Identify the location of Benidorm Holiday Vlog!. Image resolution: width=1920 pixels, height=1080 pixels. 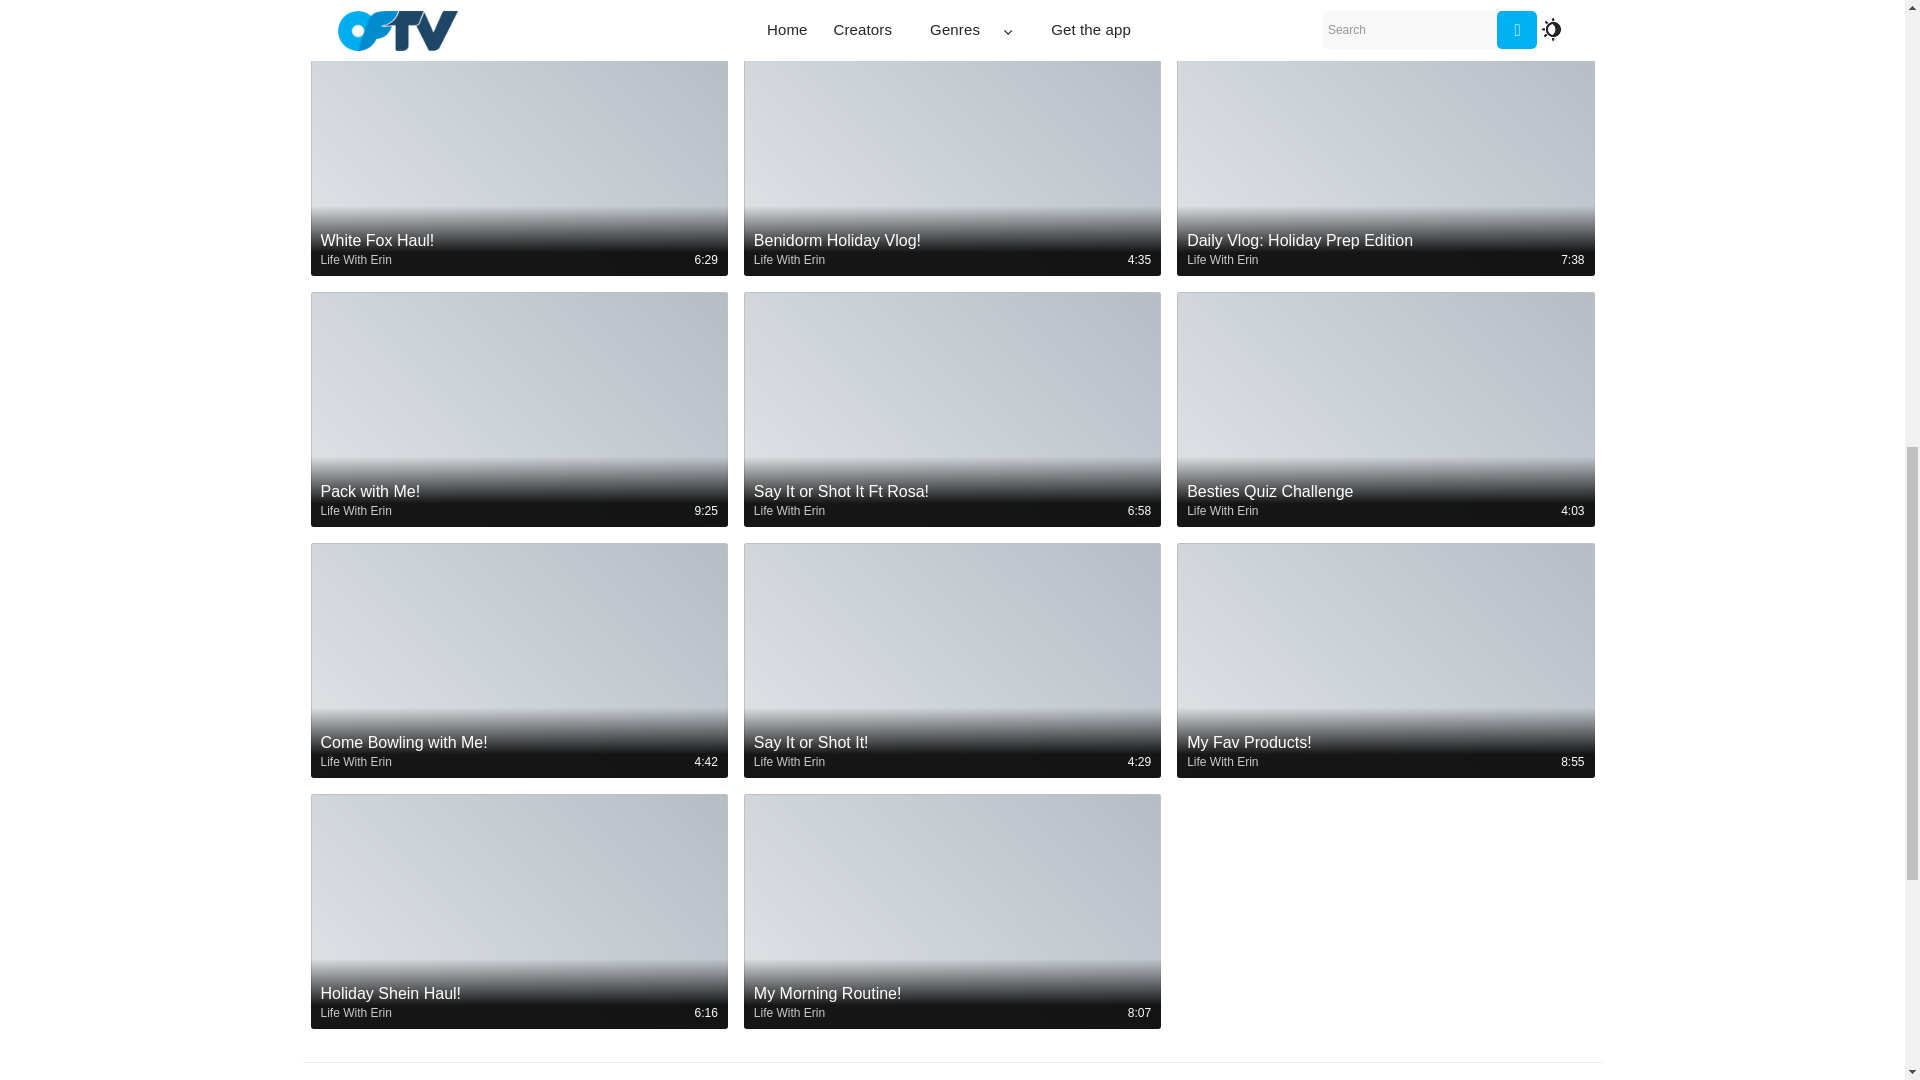
(952, 240).